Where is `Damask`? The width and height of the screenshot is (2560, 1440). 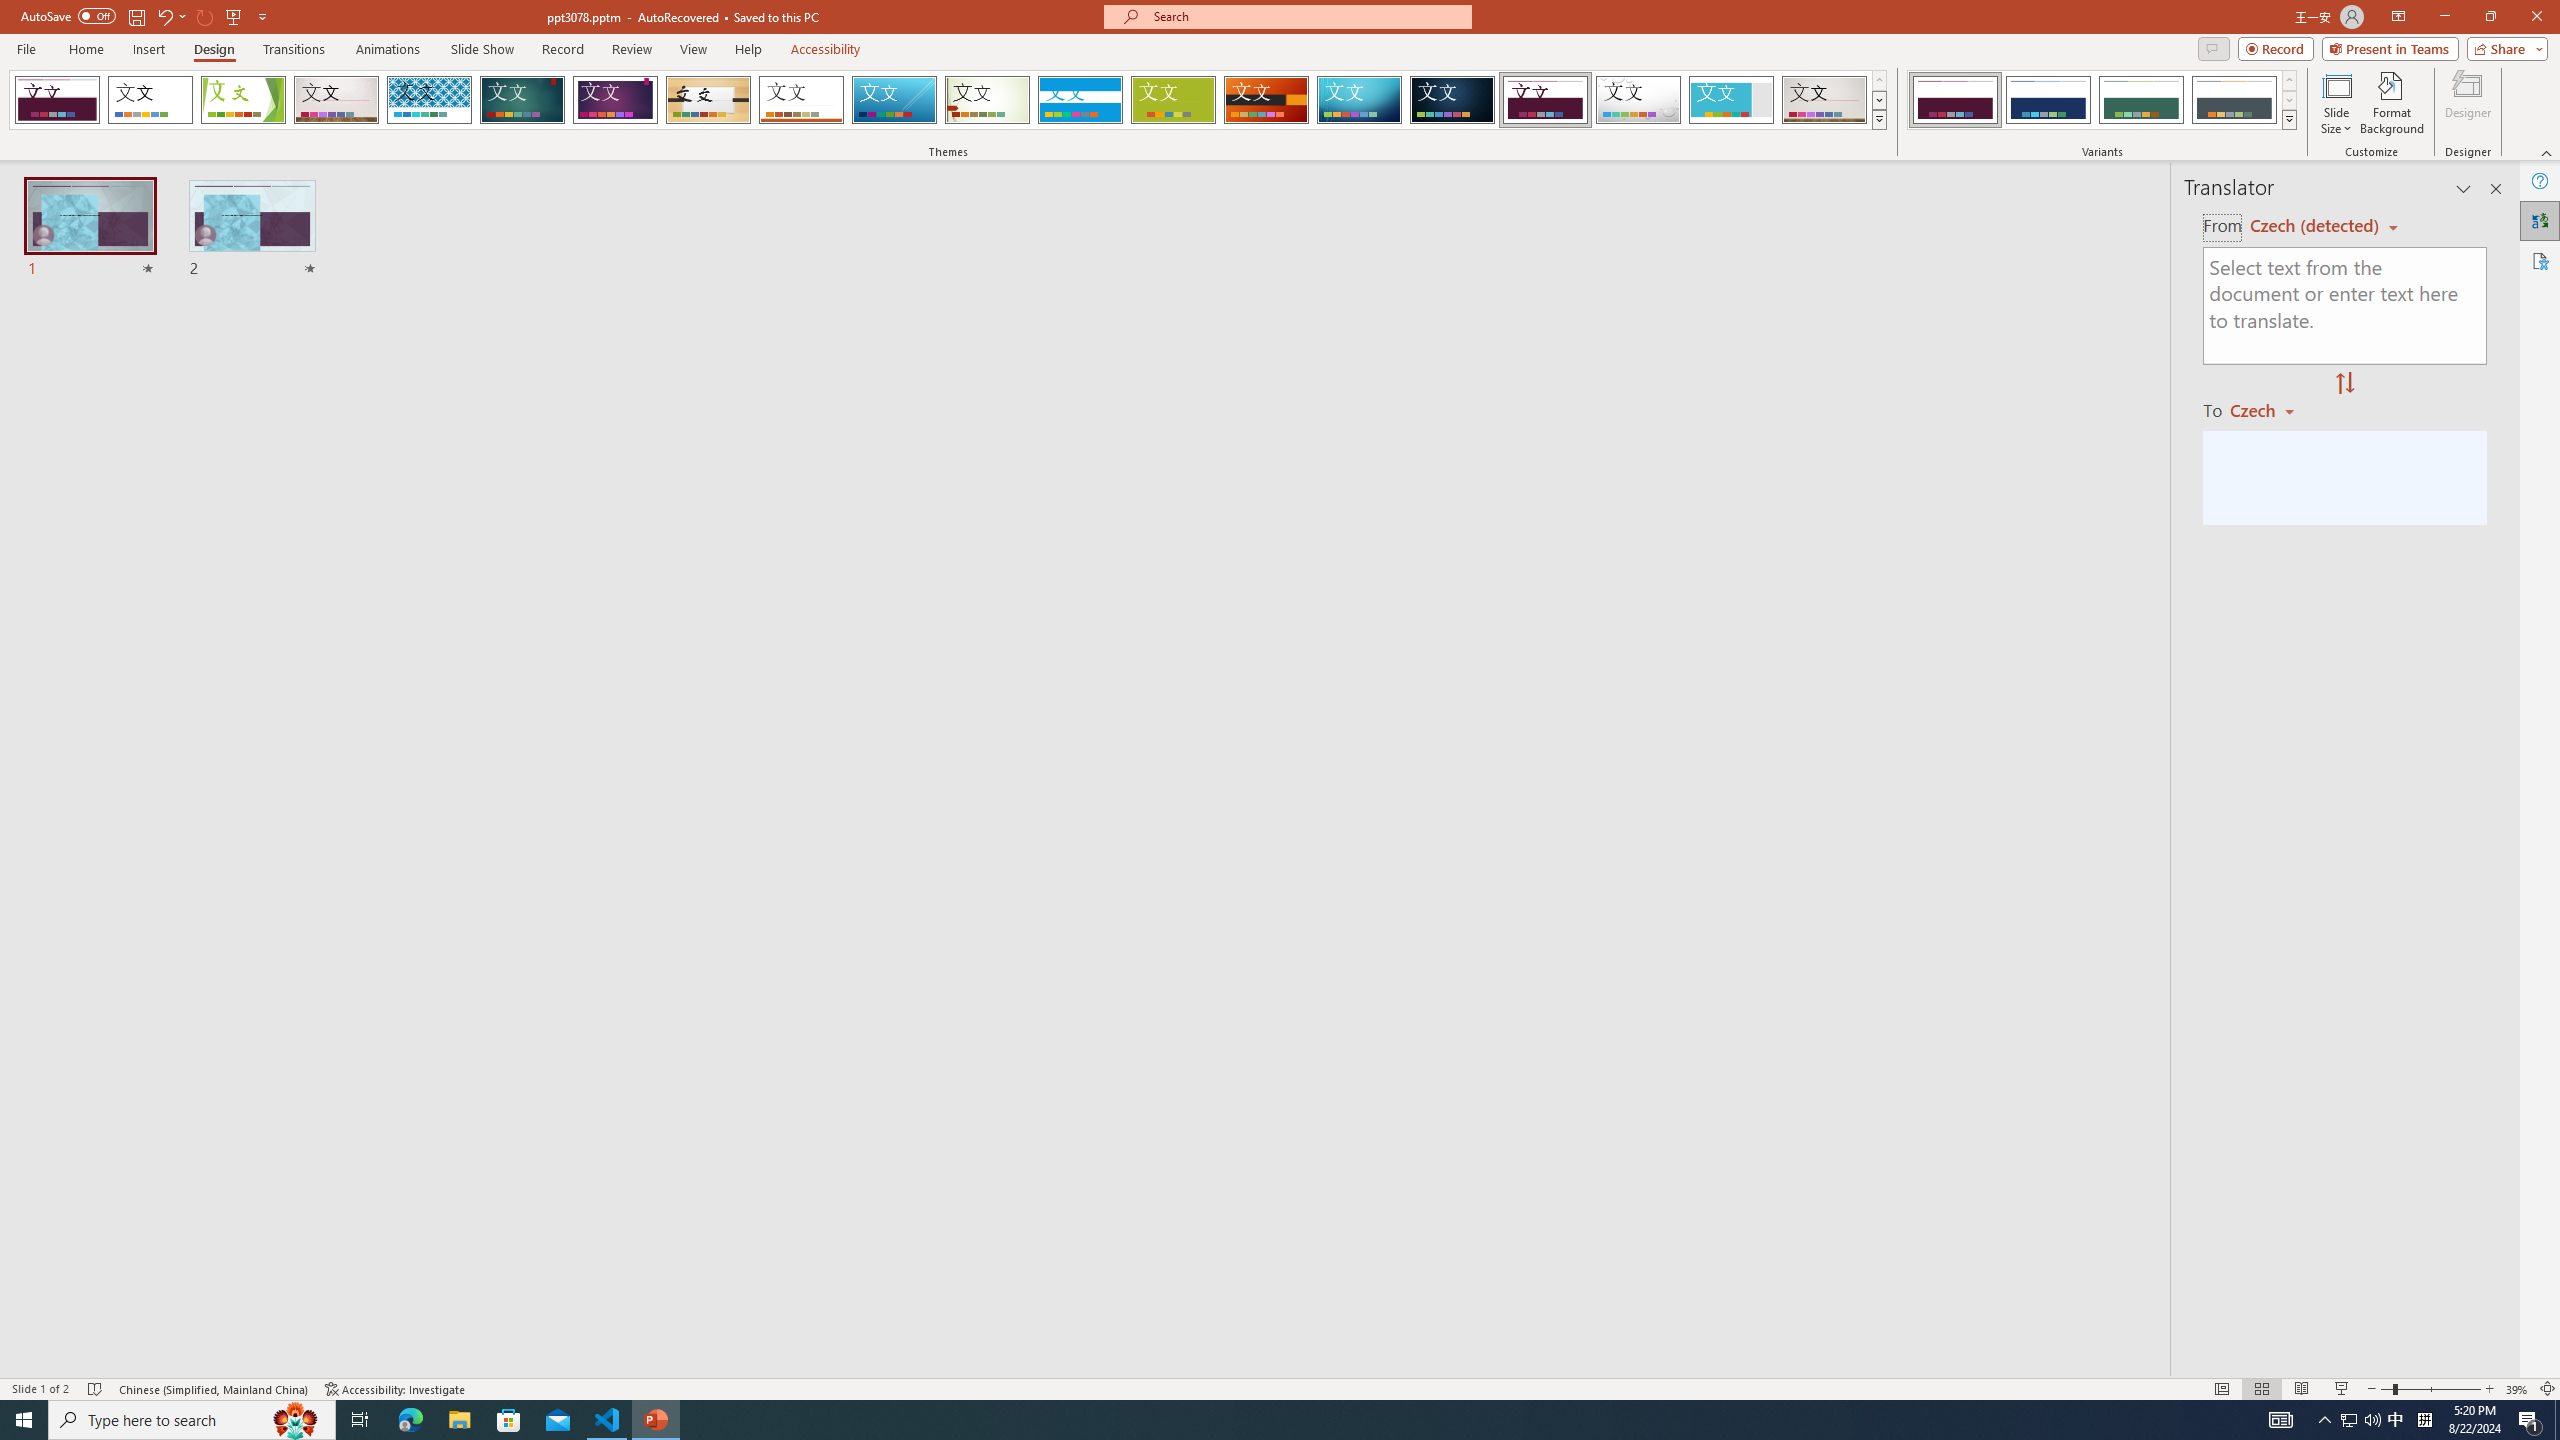
Damask is located at coordinates (1452, 100).